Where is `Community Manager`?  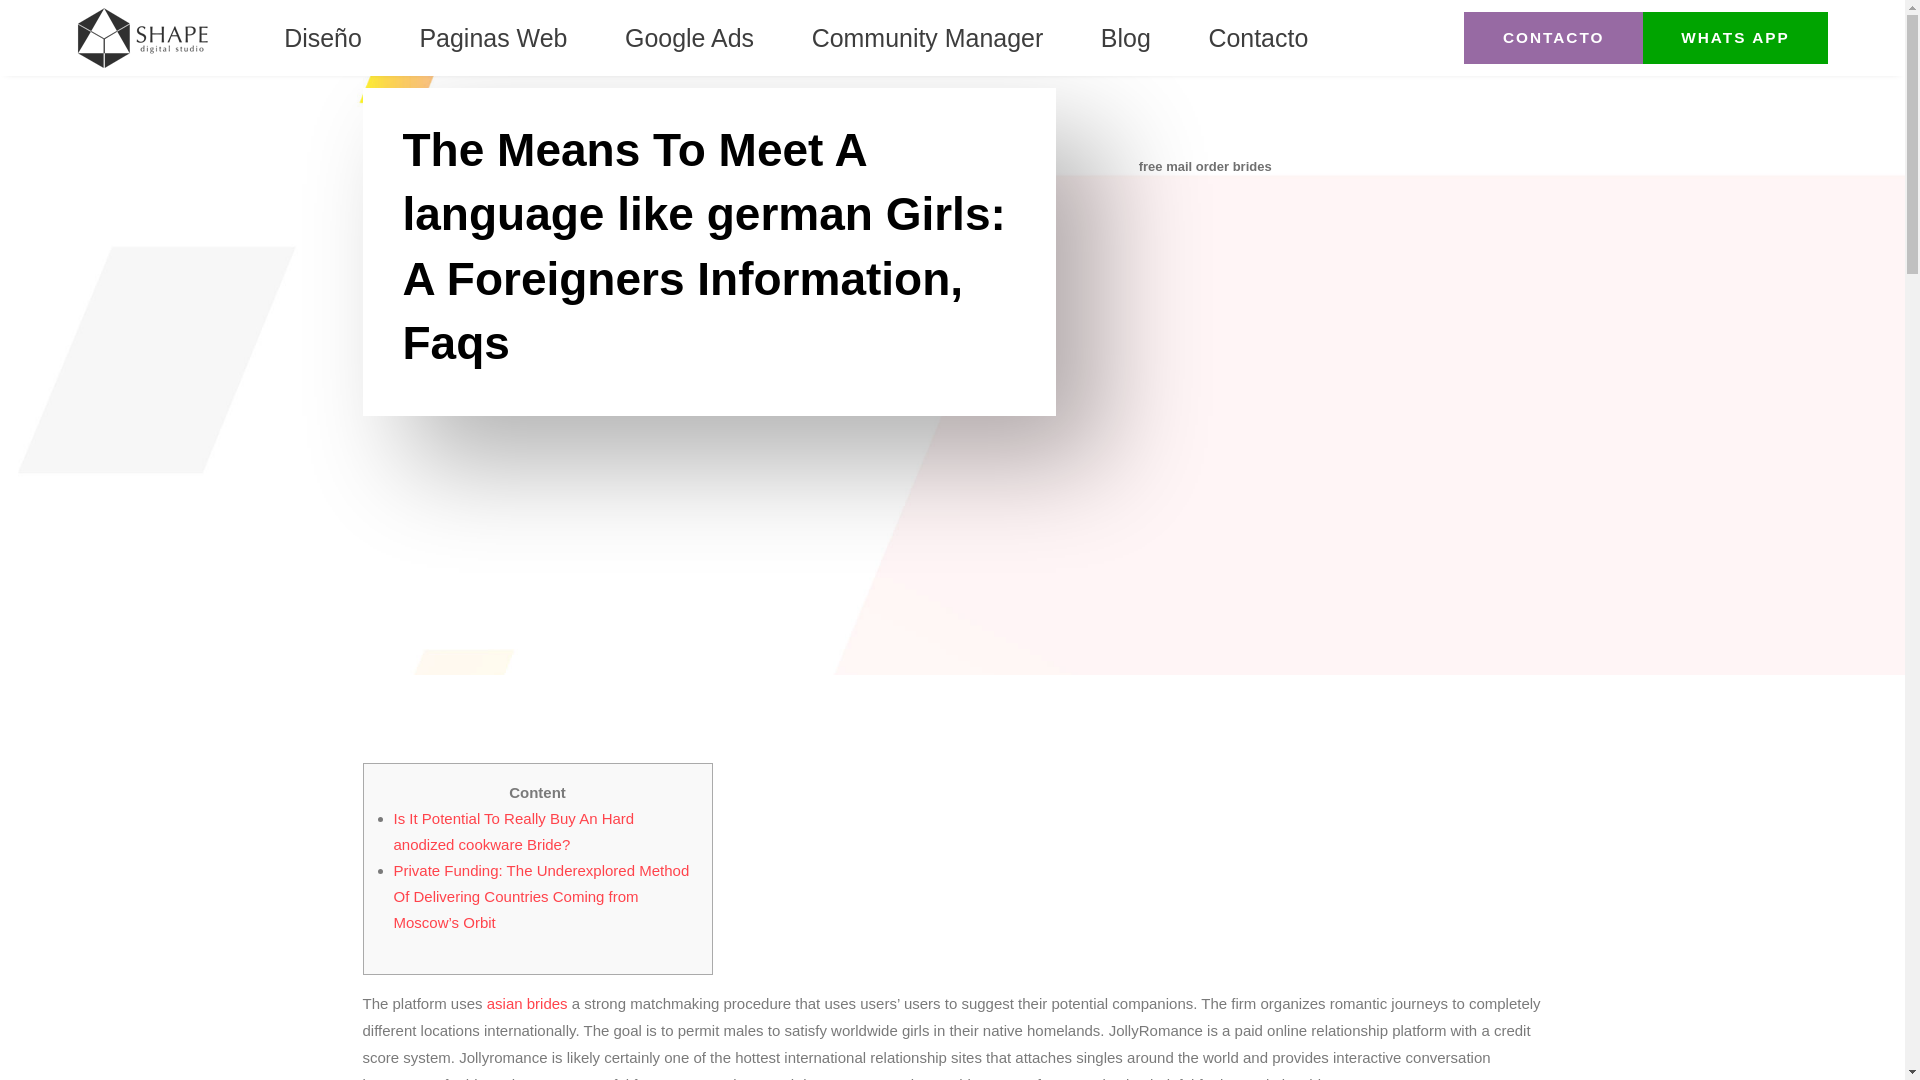 Community Manager is located at coordinates (928, 38).